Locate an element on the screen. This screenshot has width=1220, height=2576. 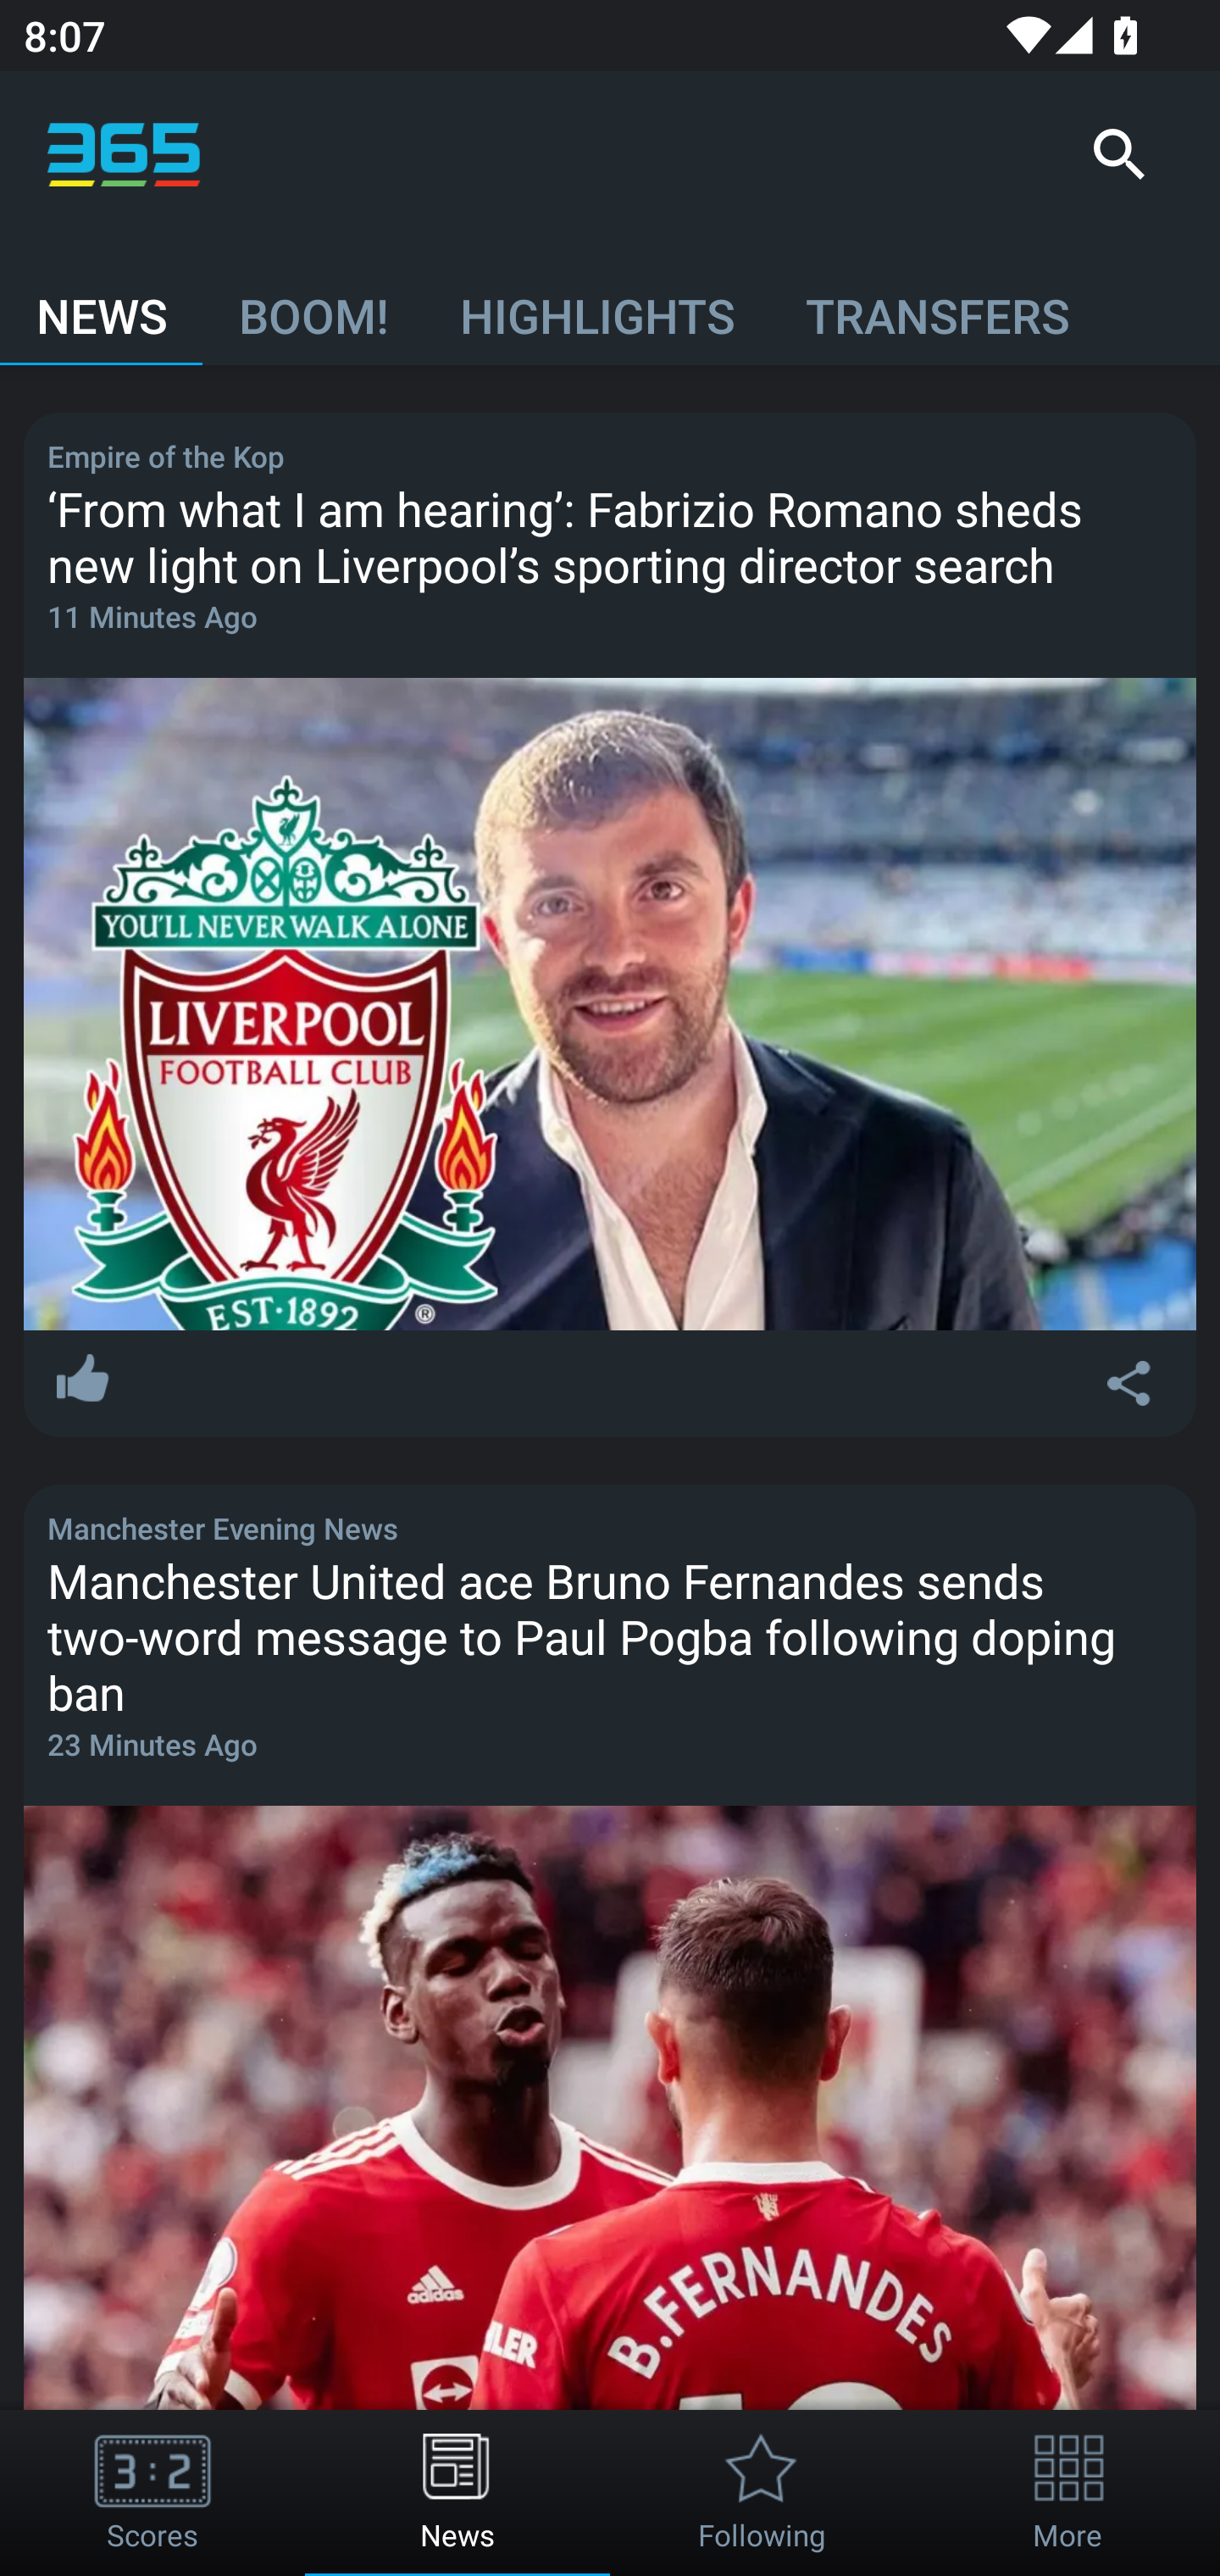
HIGHLIGHTS is located at coordinates (596, 301).